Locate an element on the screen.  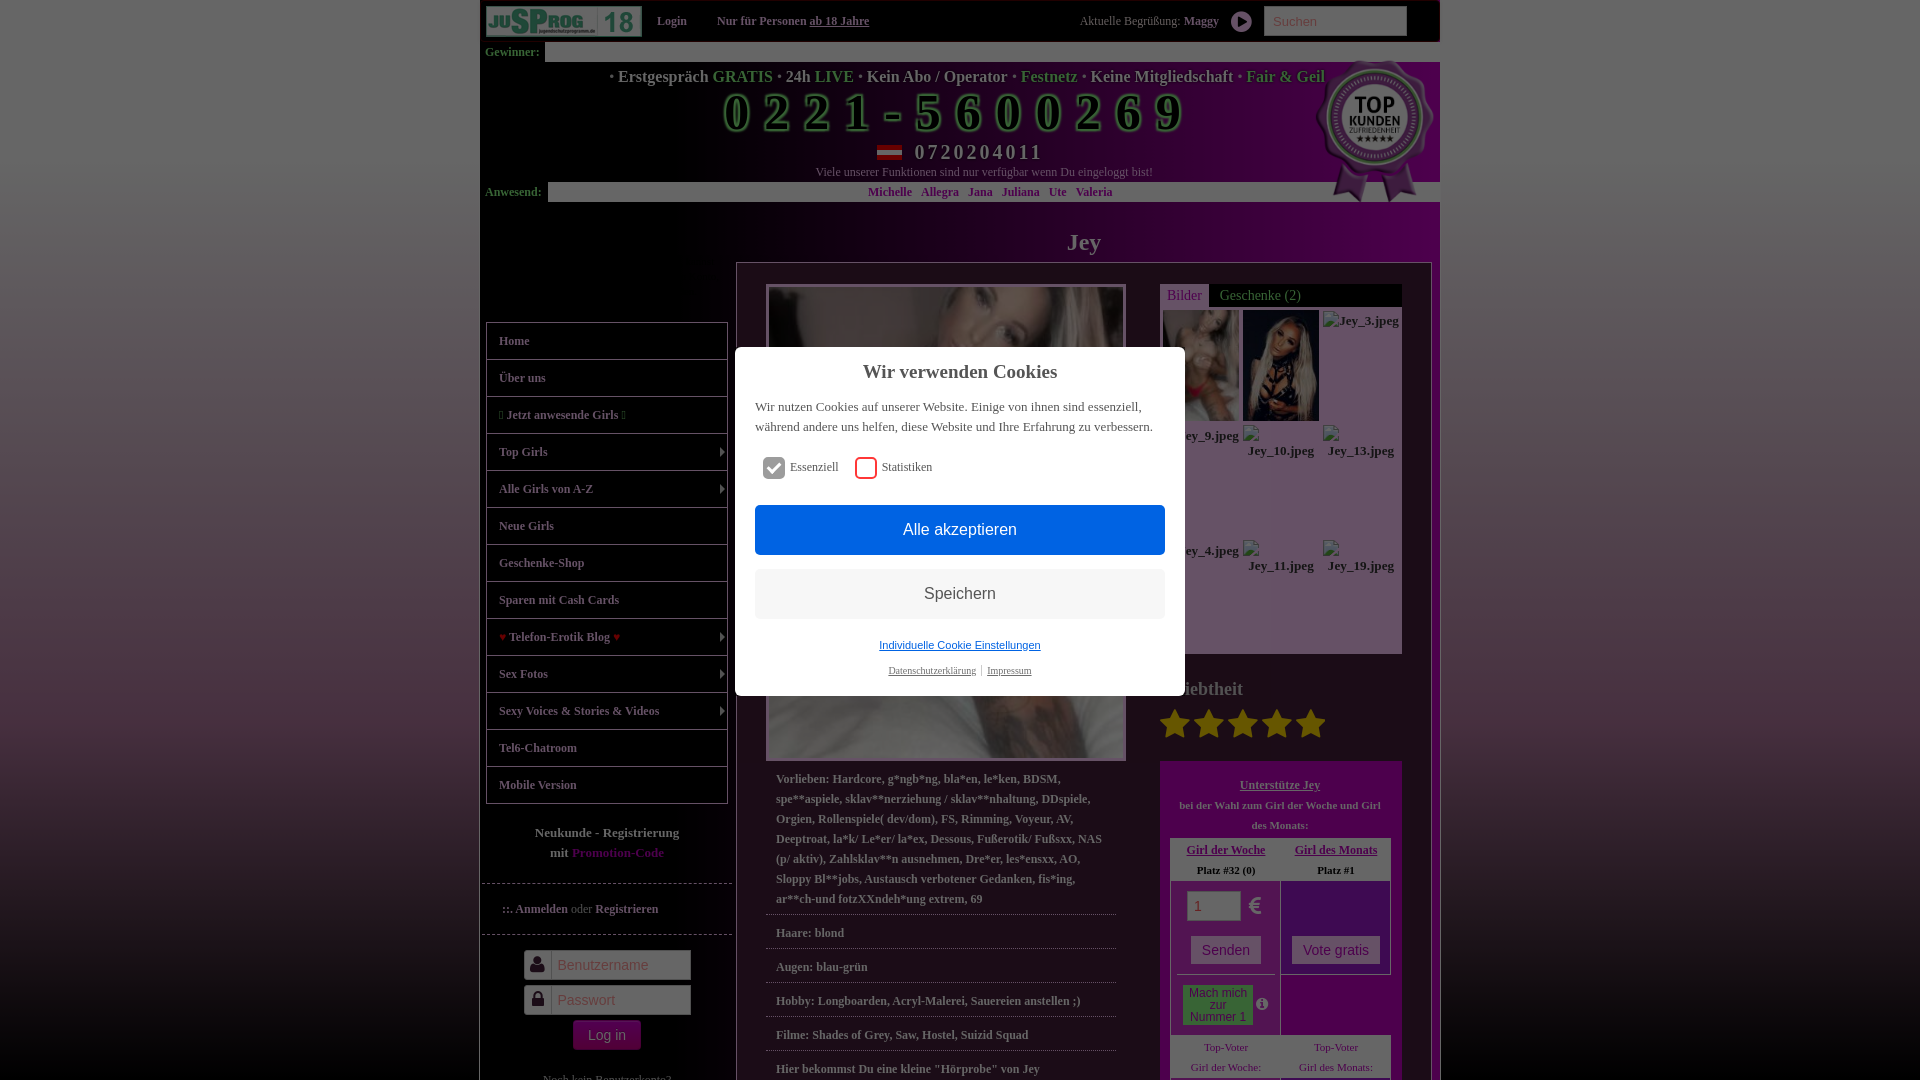
Tel-Sex.cc is located at coordinates (540, 122).